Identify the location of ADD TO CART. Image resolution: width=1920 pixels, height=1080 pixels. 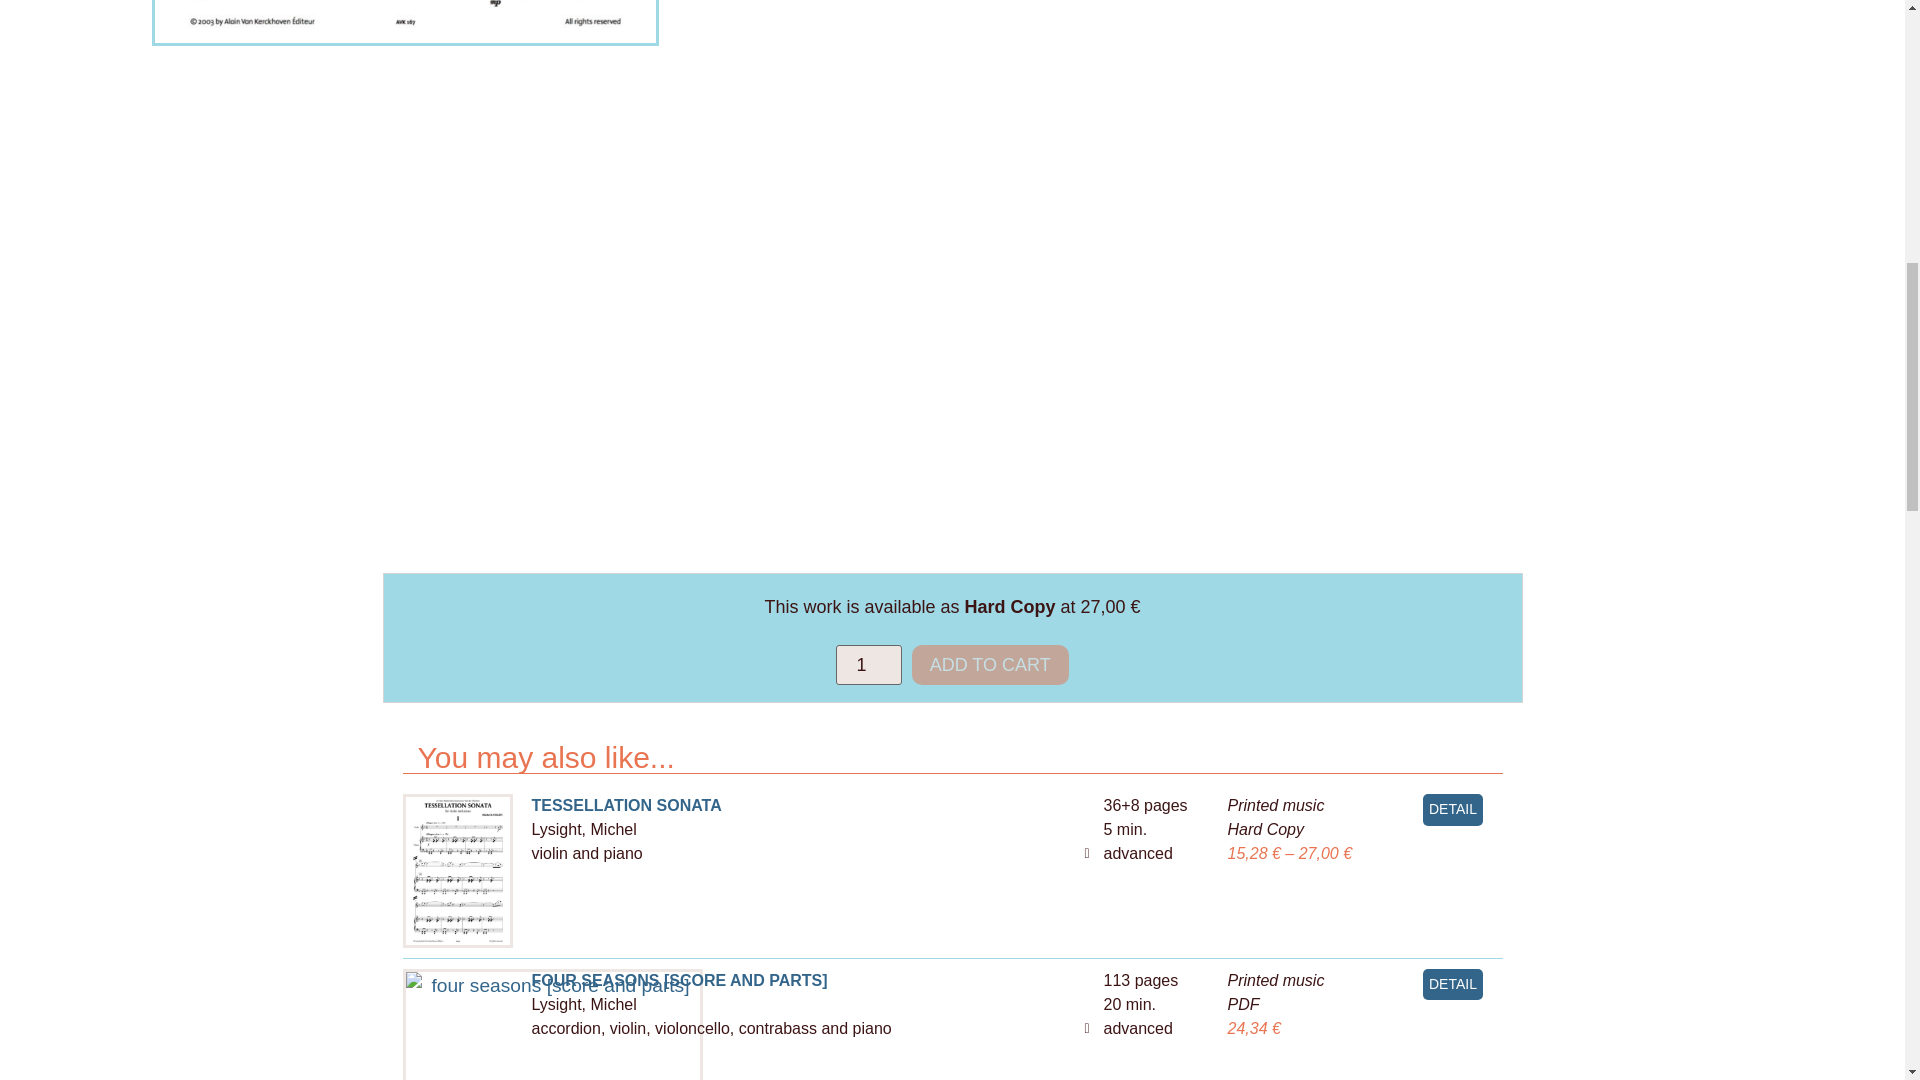
(990, 664).